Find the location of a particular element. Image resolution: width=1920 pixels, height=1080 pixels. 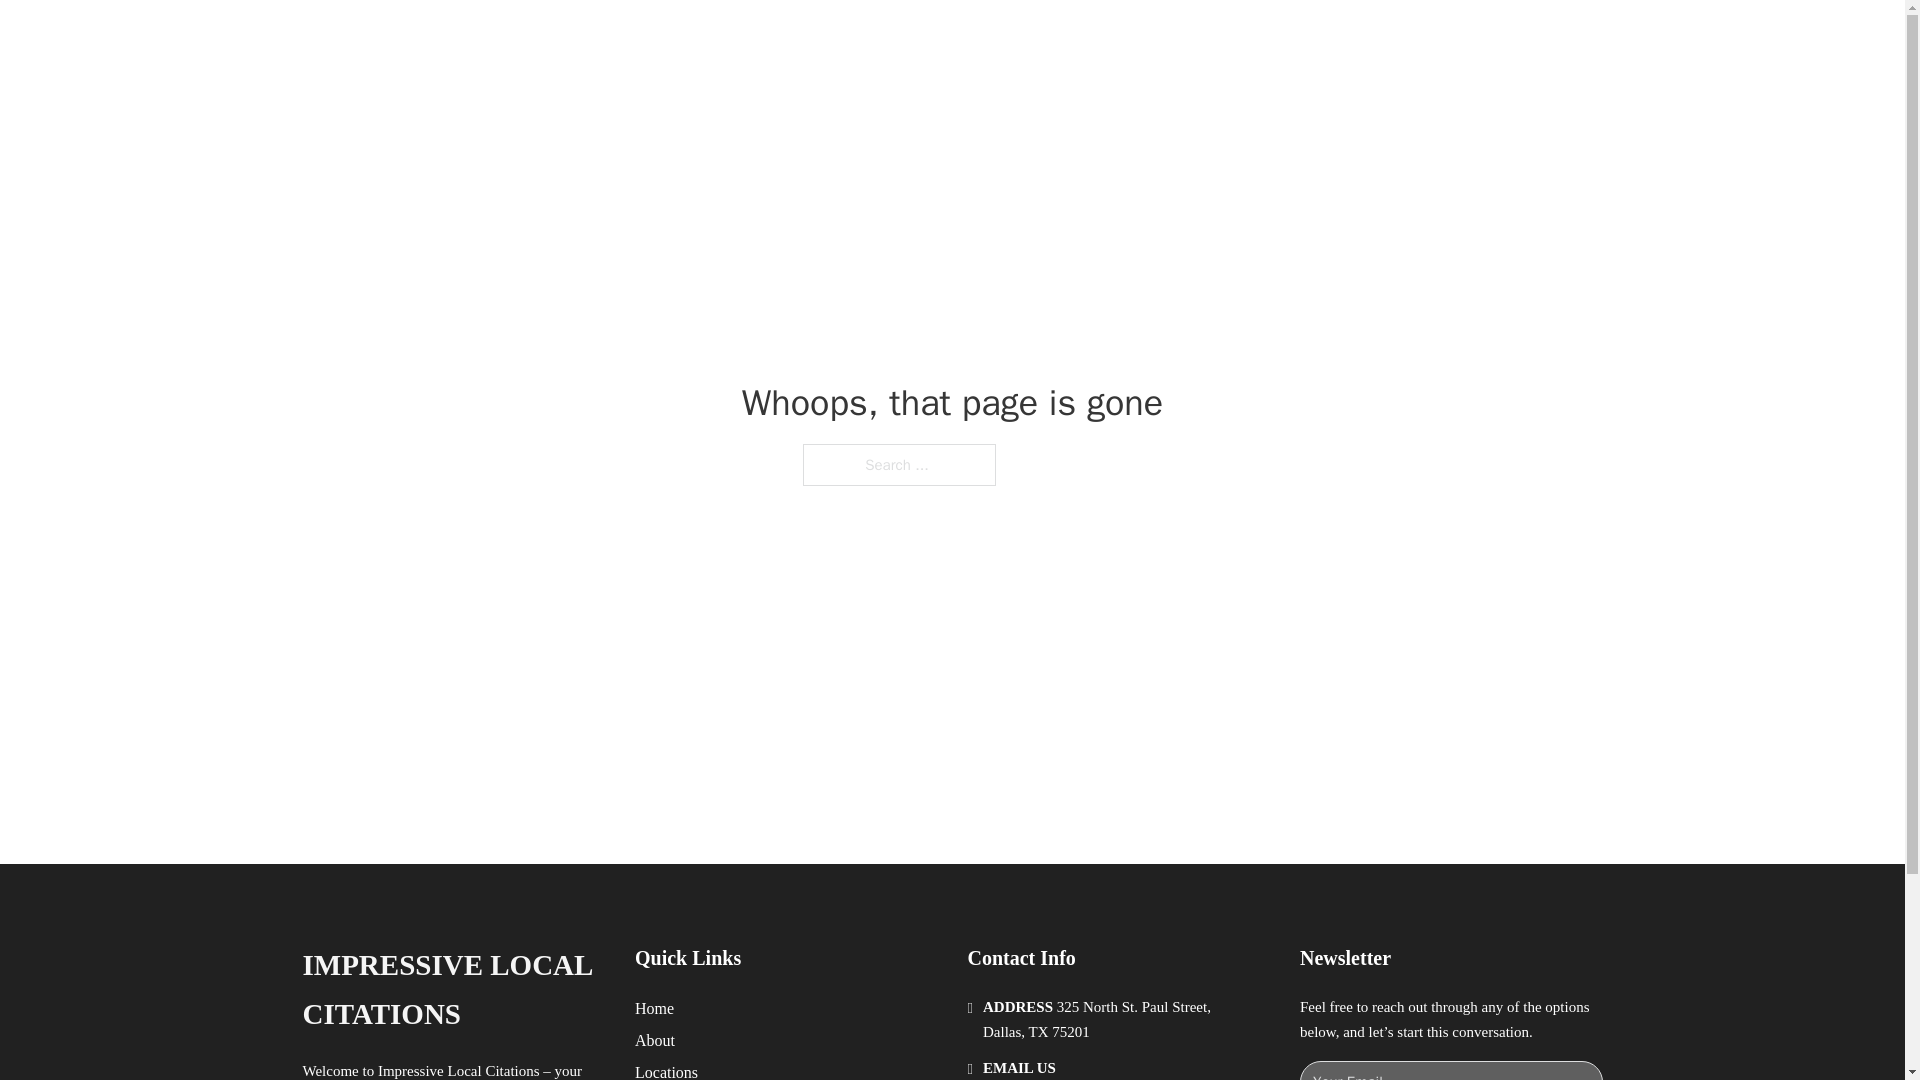

LOCATIONS is located at coordinates (1306, 38).